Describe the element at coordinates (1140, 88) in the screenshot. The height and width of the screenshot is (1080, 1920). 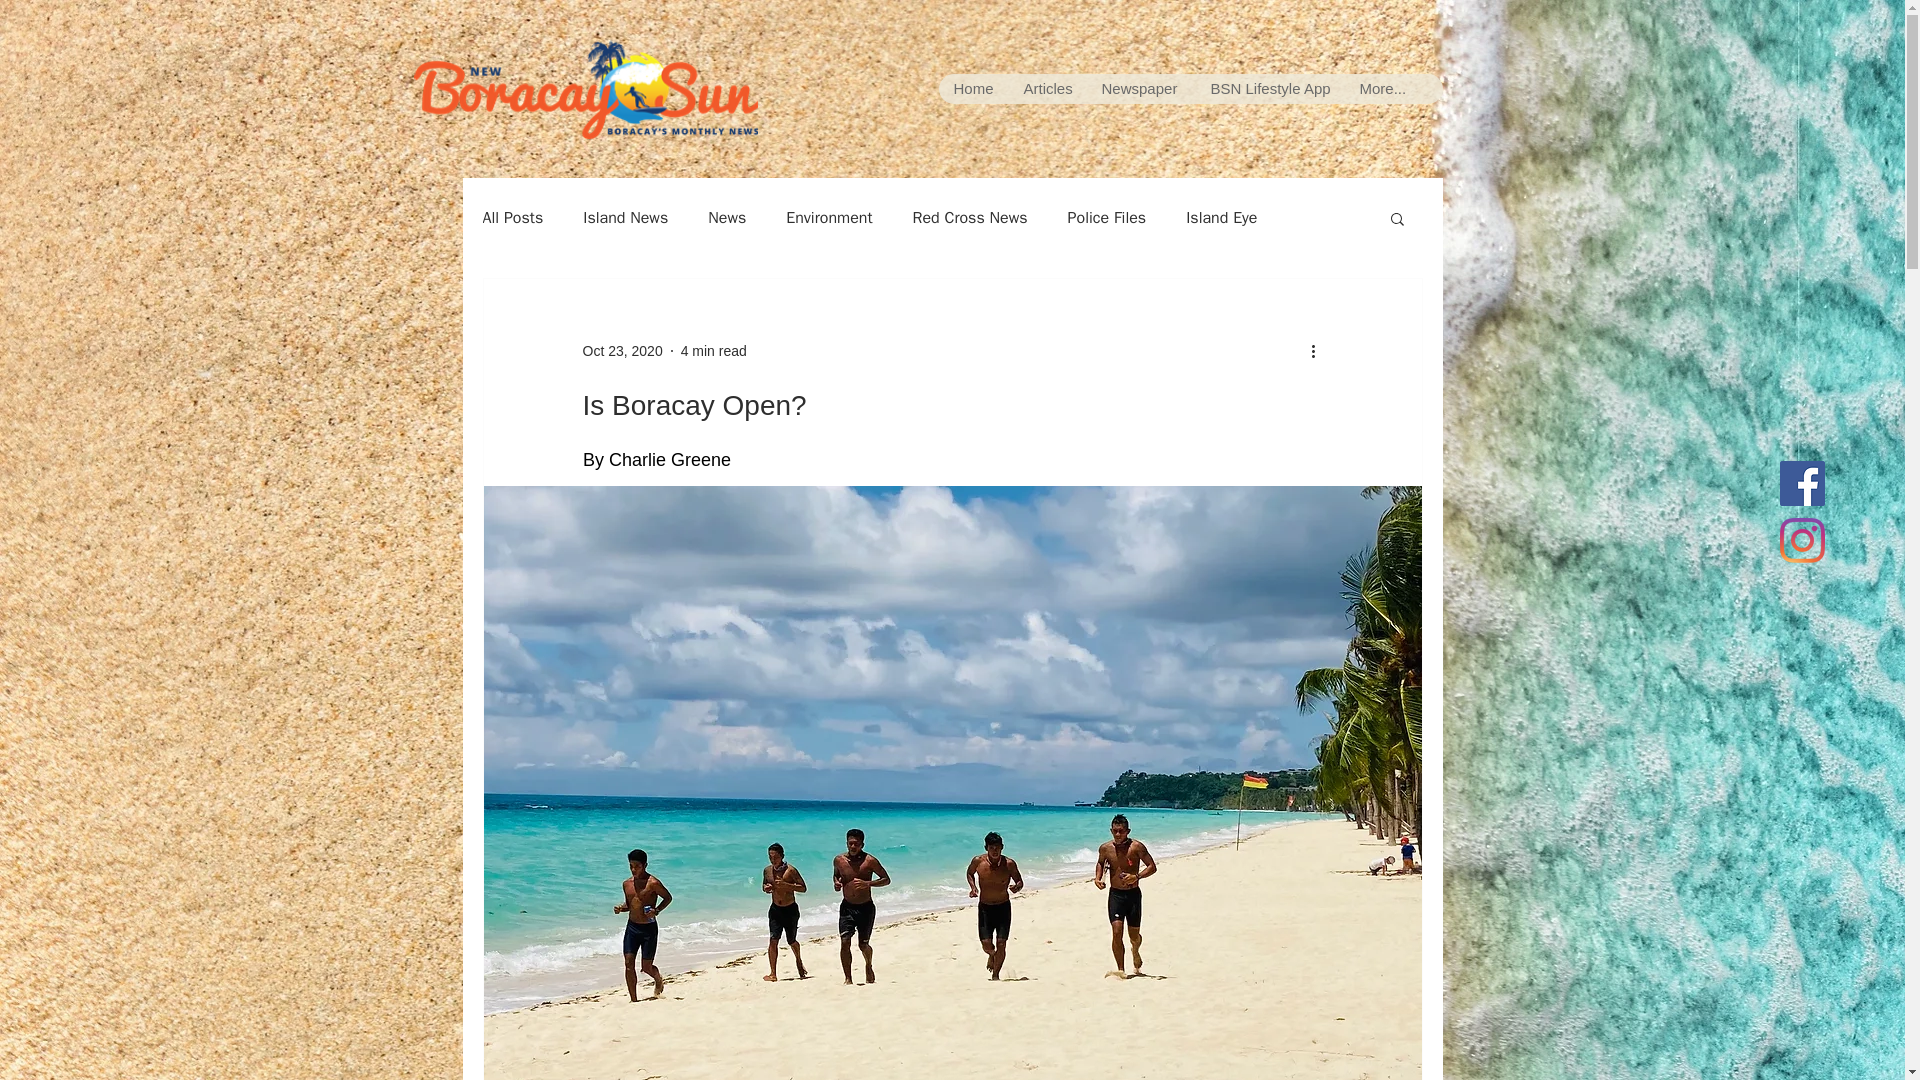
I see `Newspaper` at that location.